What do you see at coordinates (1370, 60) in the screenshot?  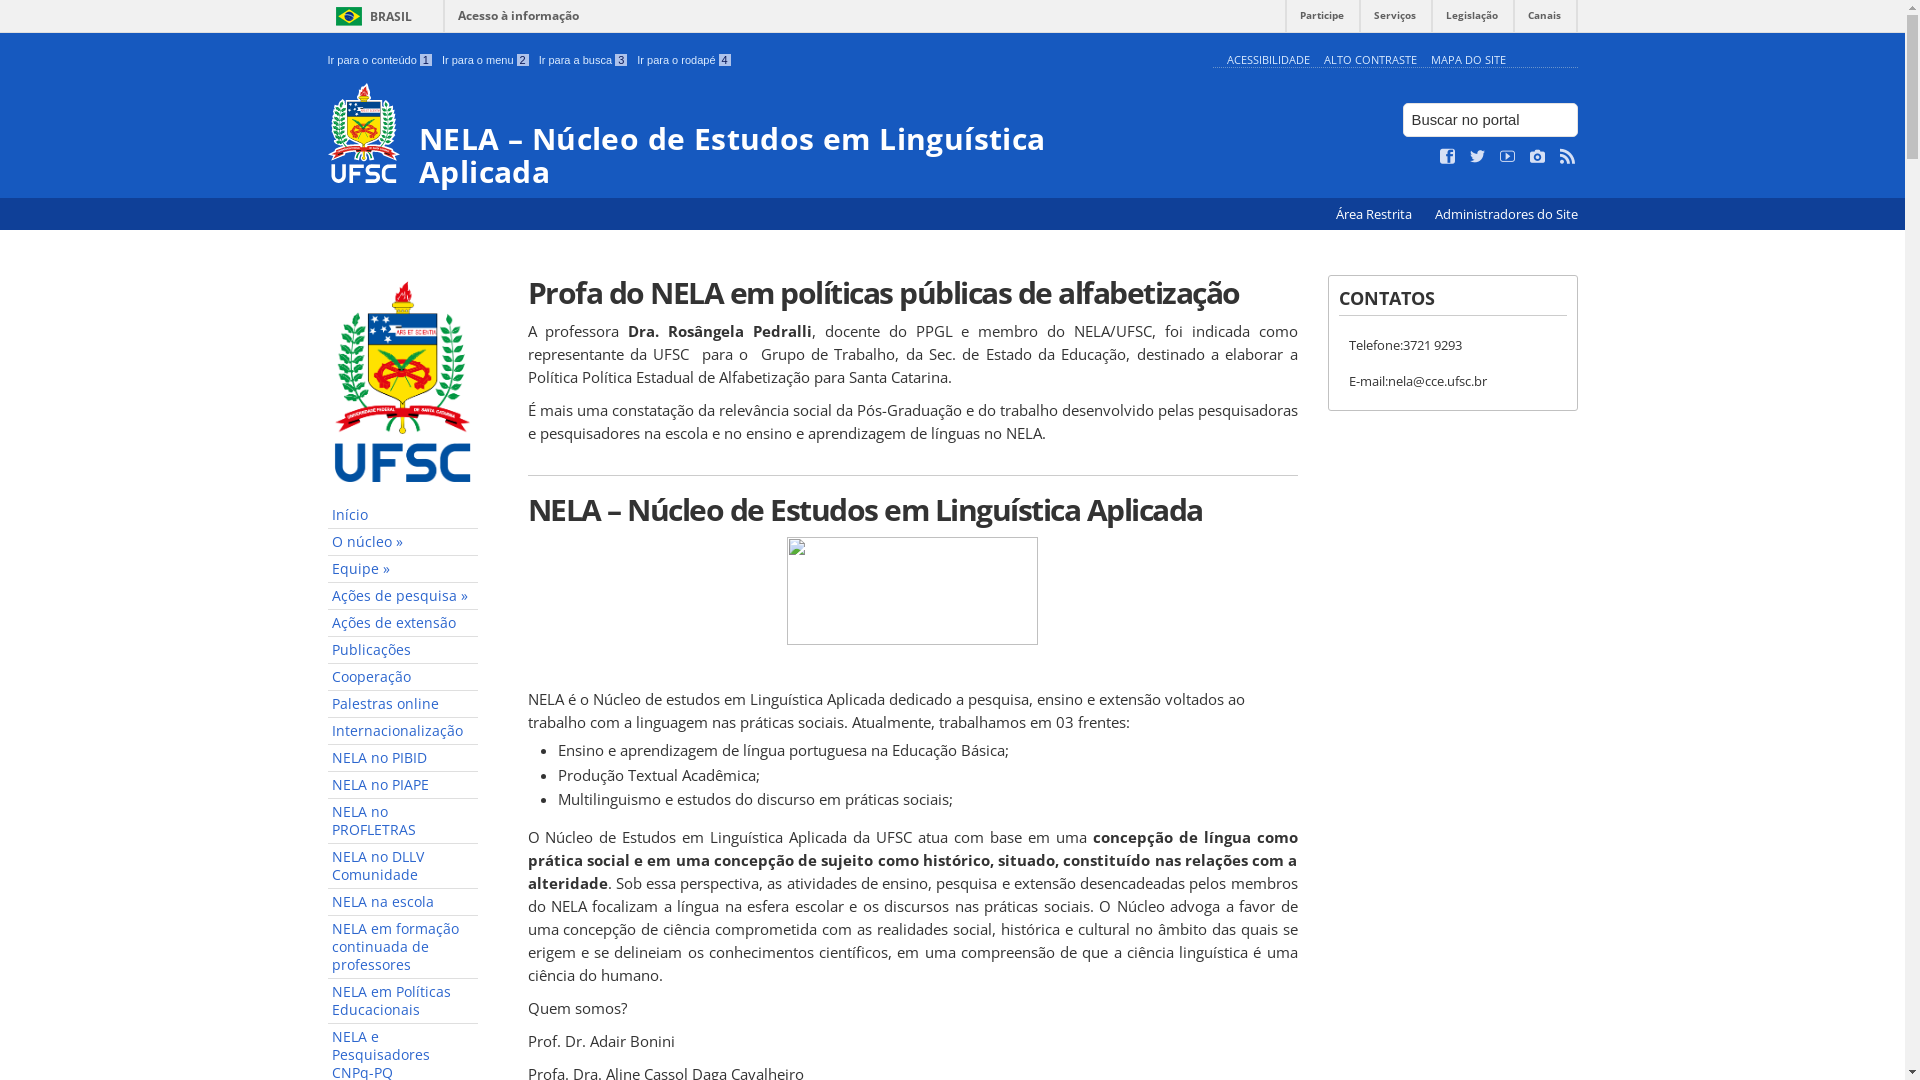 I see `ALTO CONTRASTE` at bounding box center [1370, 60].